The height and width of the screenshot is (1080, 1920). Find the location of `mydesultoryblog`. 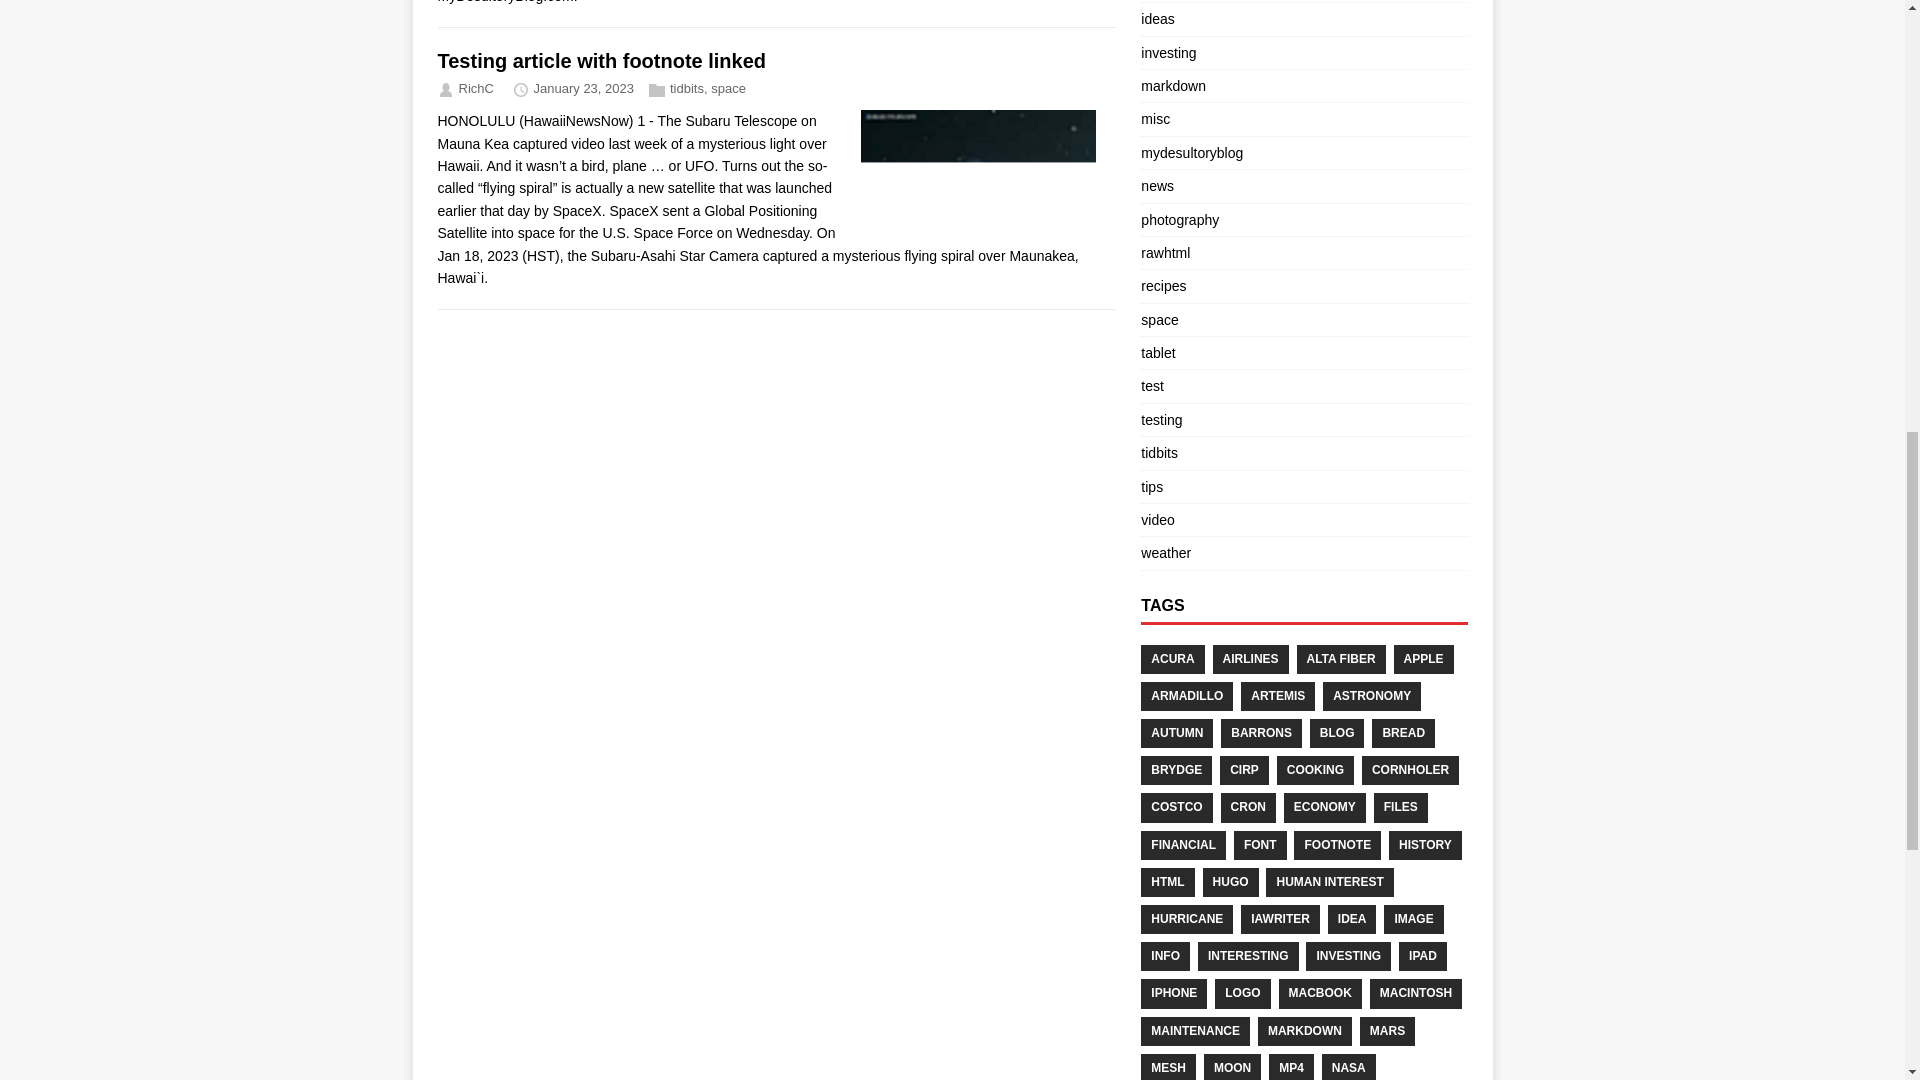

mydesultoryblog is located at coordinates (1191, 152).